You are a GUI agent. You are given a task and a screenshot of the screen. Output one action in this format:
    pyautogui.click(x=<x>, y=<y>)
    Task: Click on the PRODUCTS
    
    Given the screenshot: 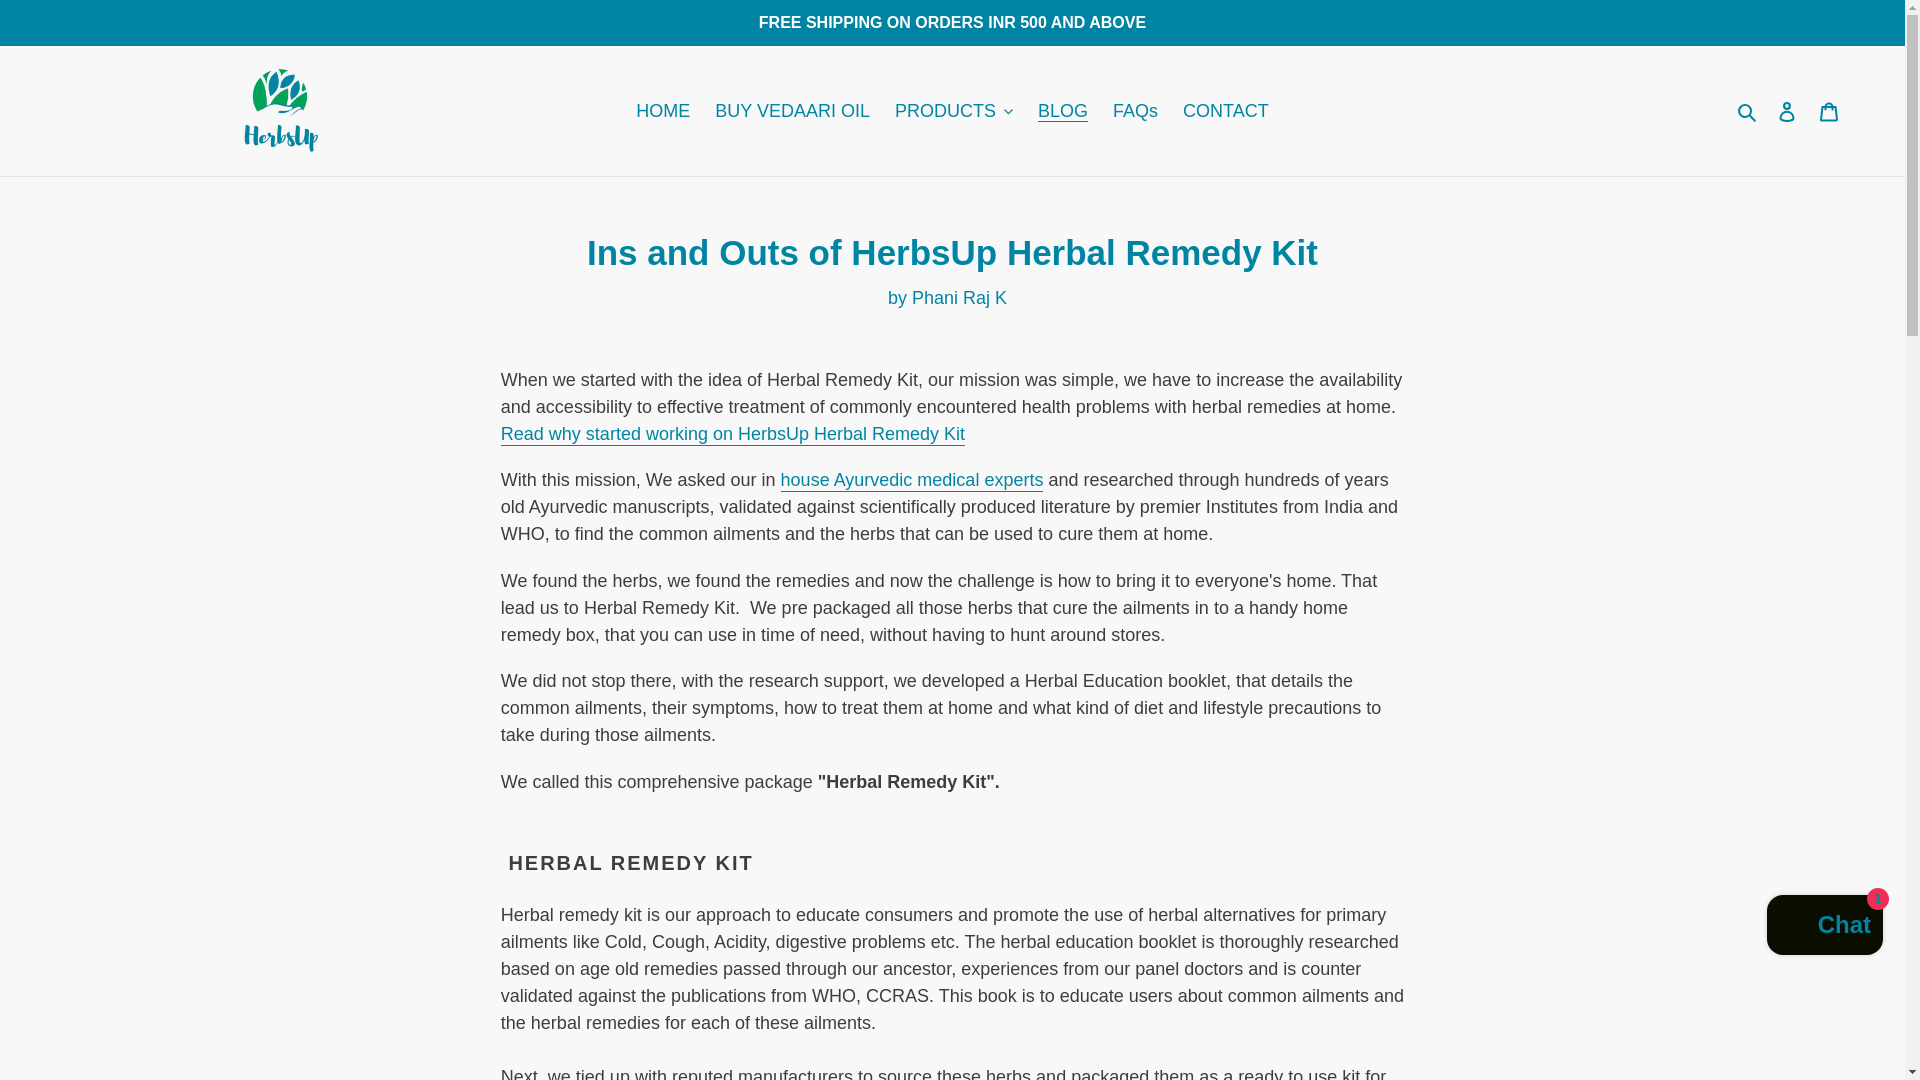 What is the action you would take?
    pyautogui.click(x=954, y=110)
    